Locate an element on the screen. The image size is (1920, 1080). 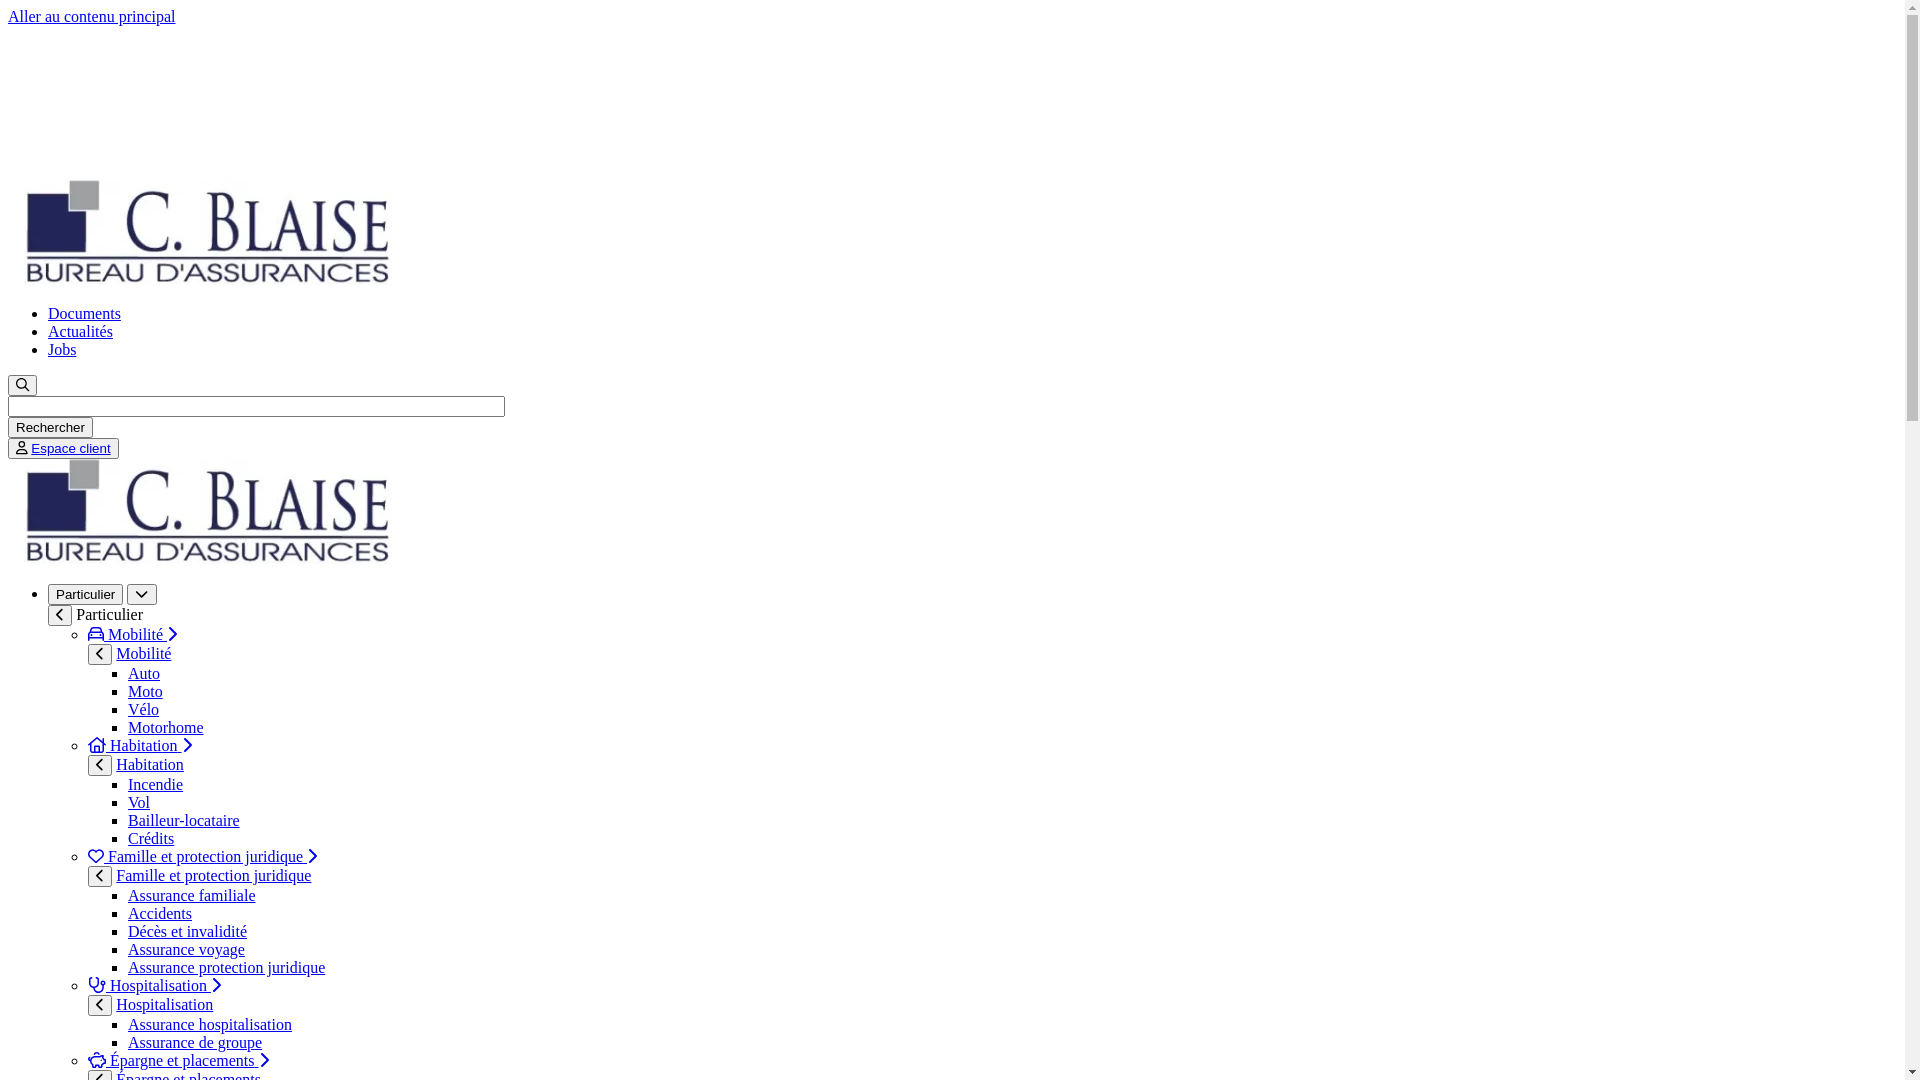
Accidents is located at coordinates (160, 913).